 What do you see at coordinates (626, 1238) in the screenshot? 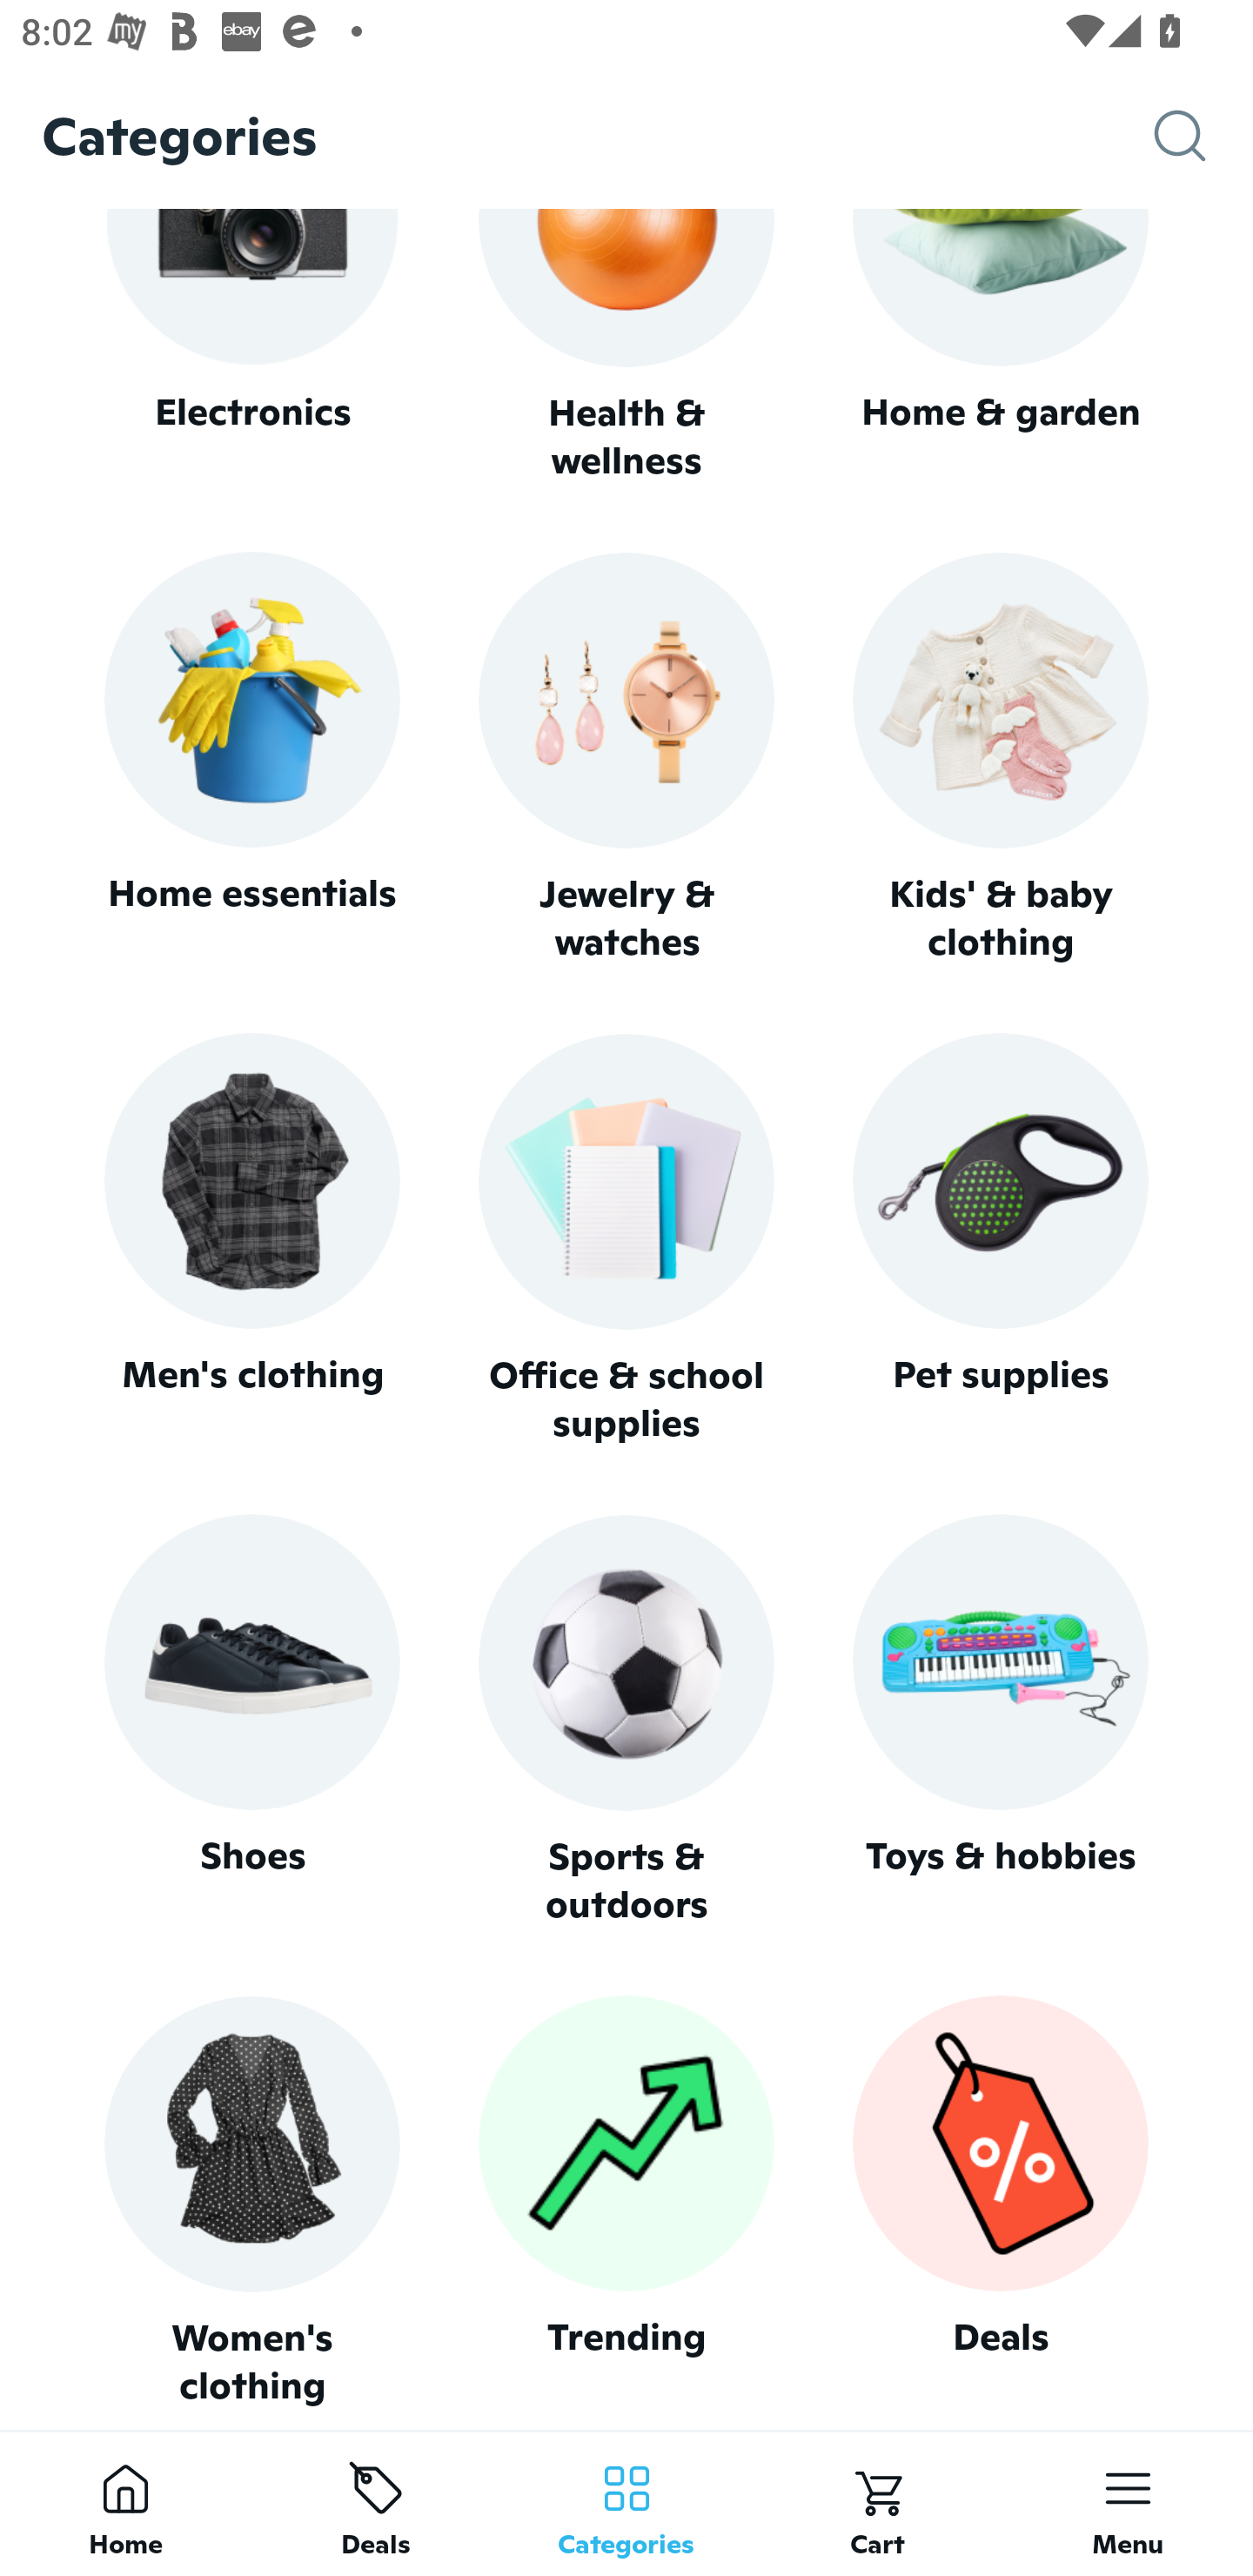
I see `Office & school supplies` at bounding box center [626, 1238].